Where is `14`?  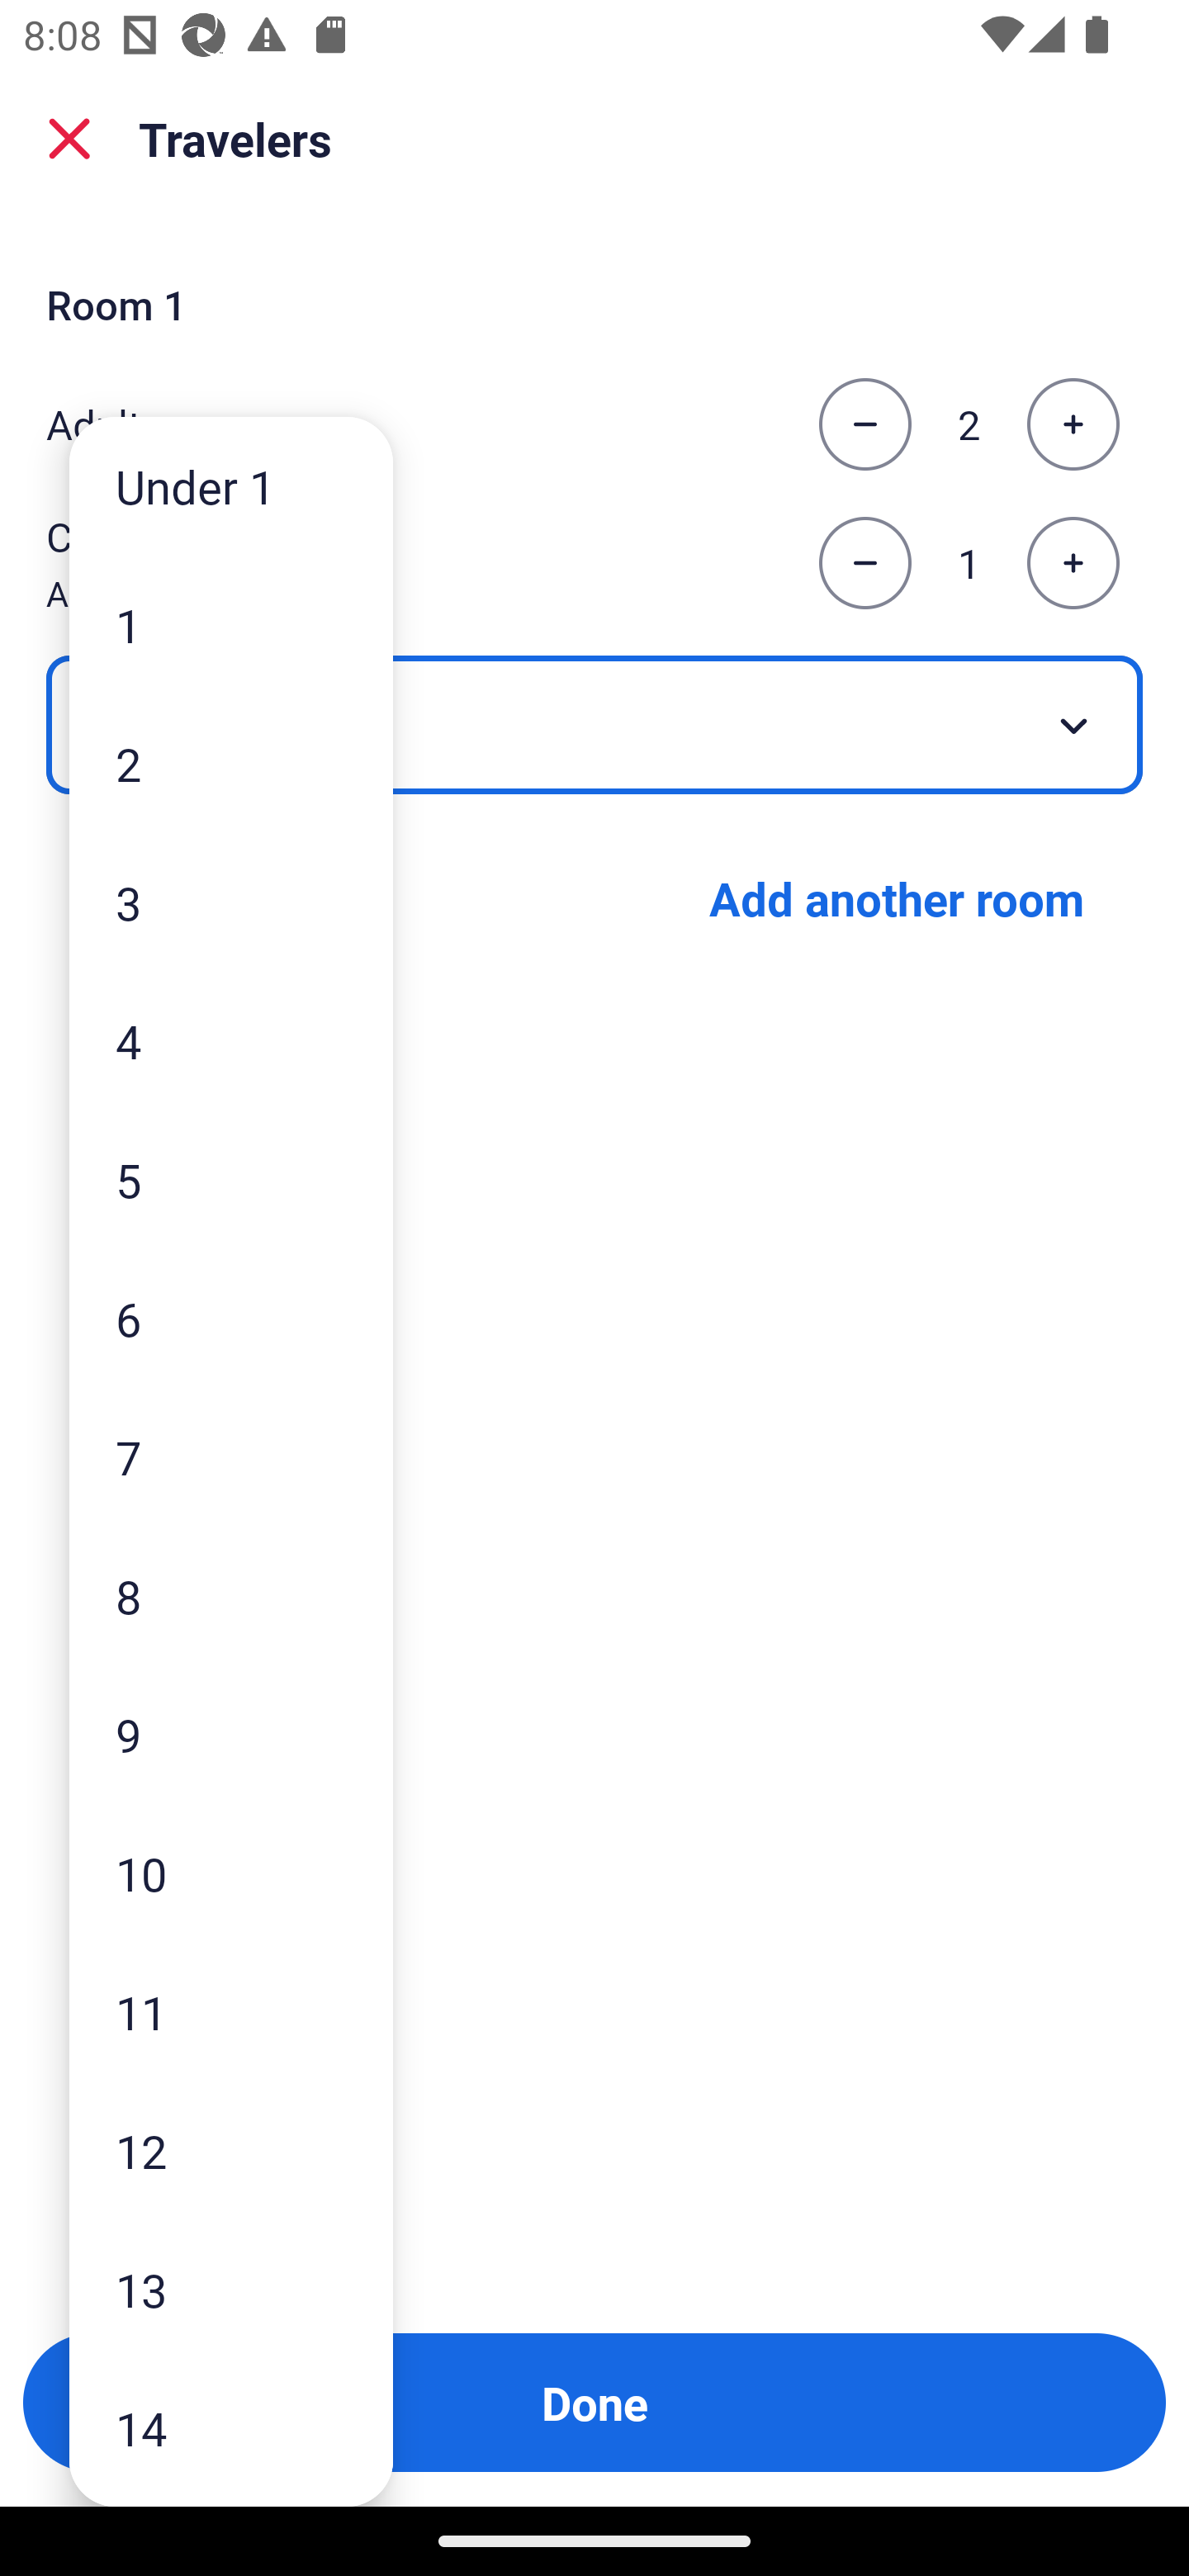
14 is located at coordinates (231, 2429).